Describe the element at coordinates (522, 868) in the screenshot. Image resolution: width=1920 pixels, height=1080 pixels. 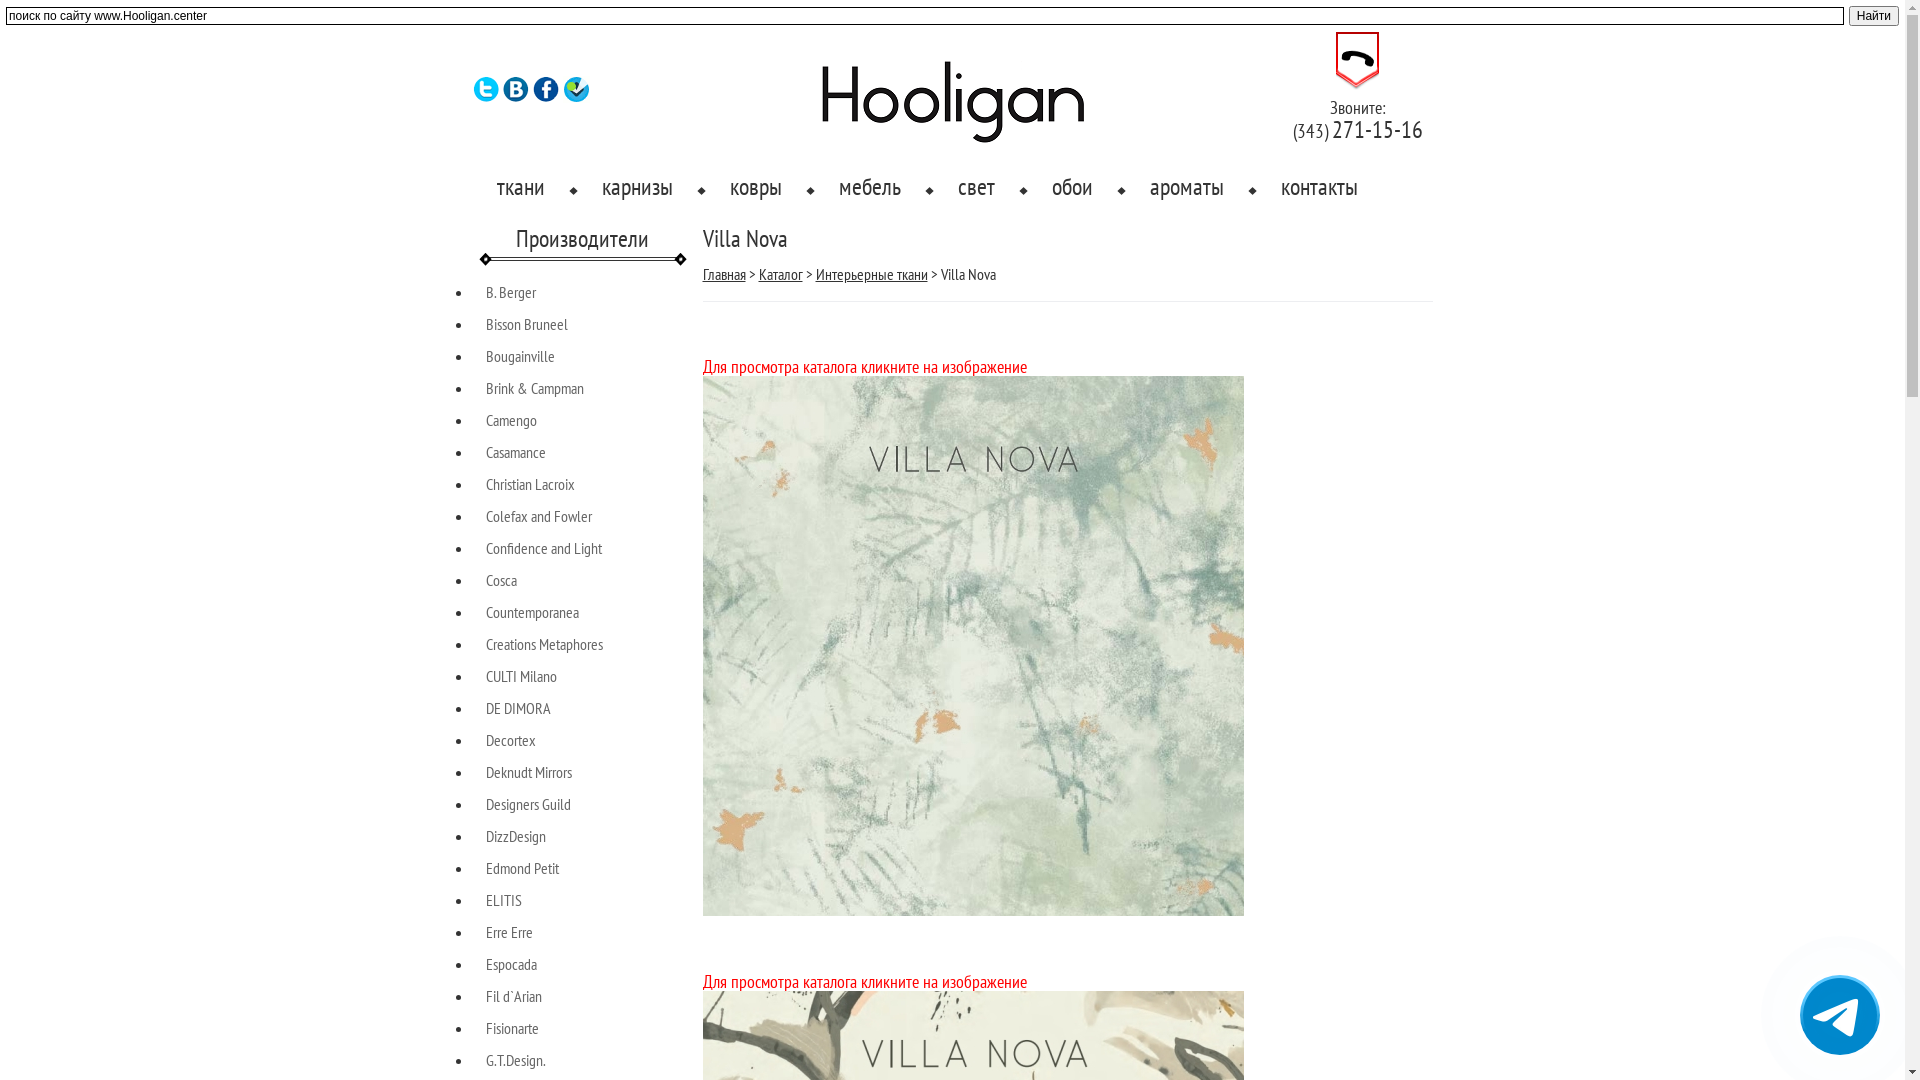
I see `Edmond Petit` at that location.